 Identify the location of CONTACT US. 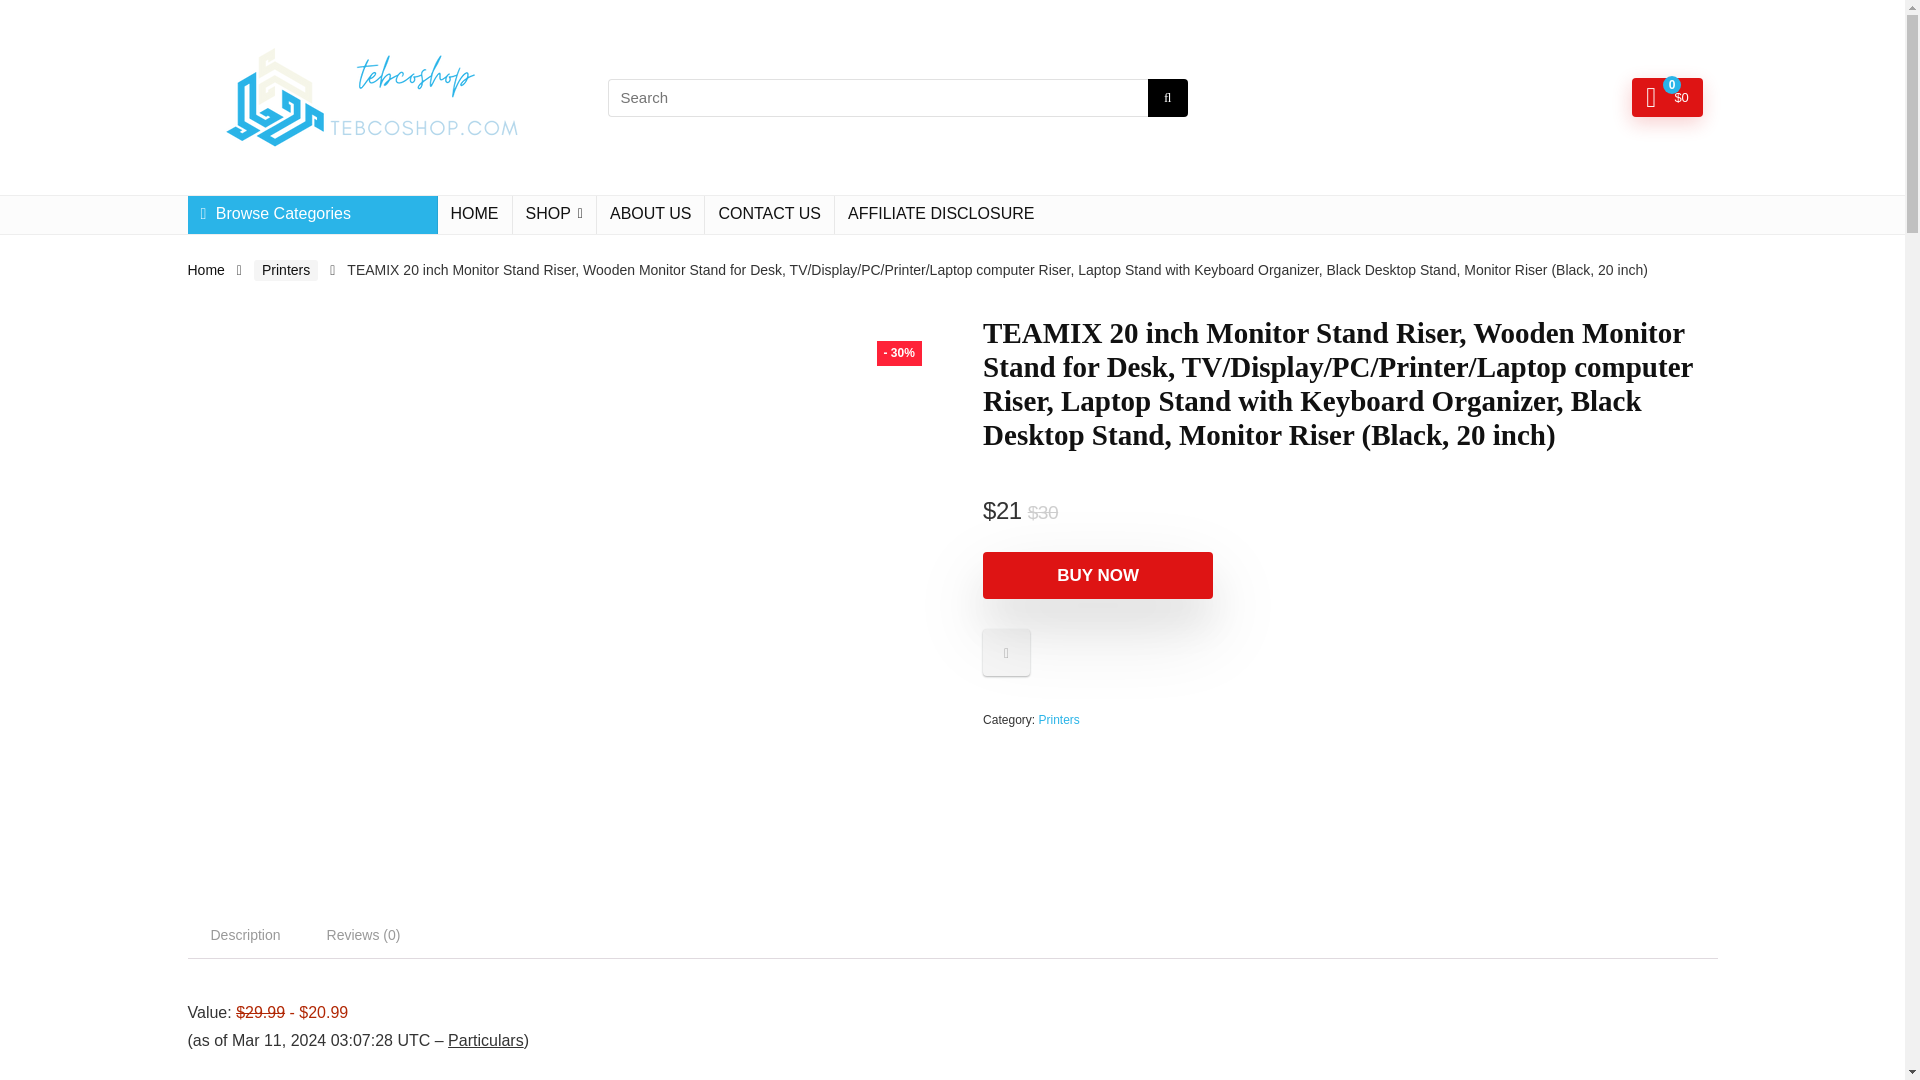
(768, 214).